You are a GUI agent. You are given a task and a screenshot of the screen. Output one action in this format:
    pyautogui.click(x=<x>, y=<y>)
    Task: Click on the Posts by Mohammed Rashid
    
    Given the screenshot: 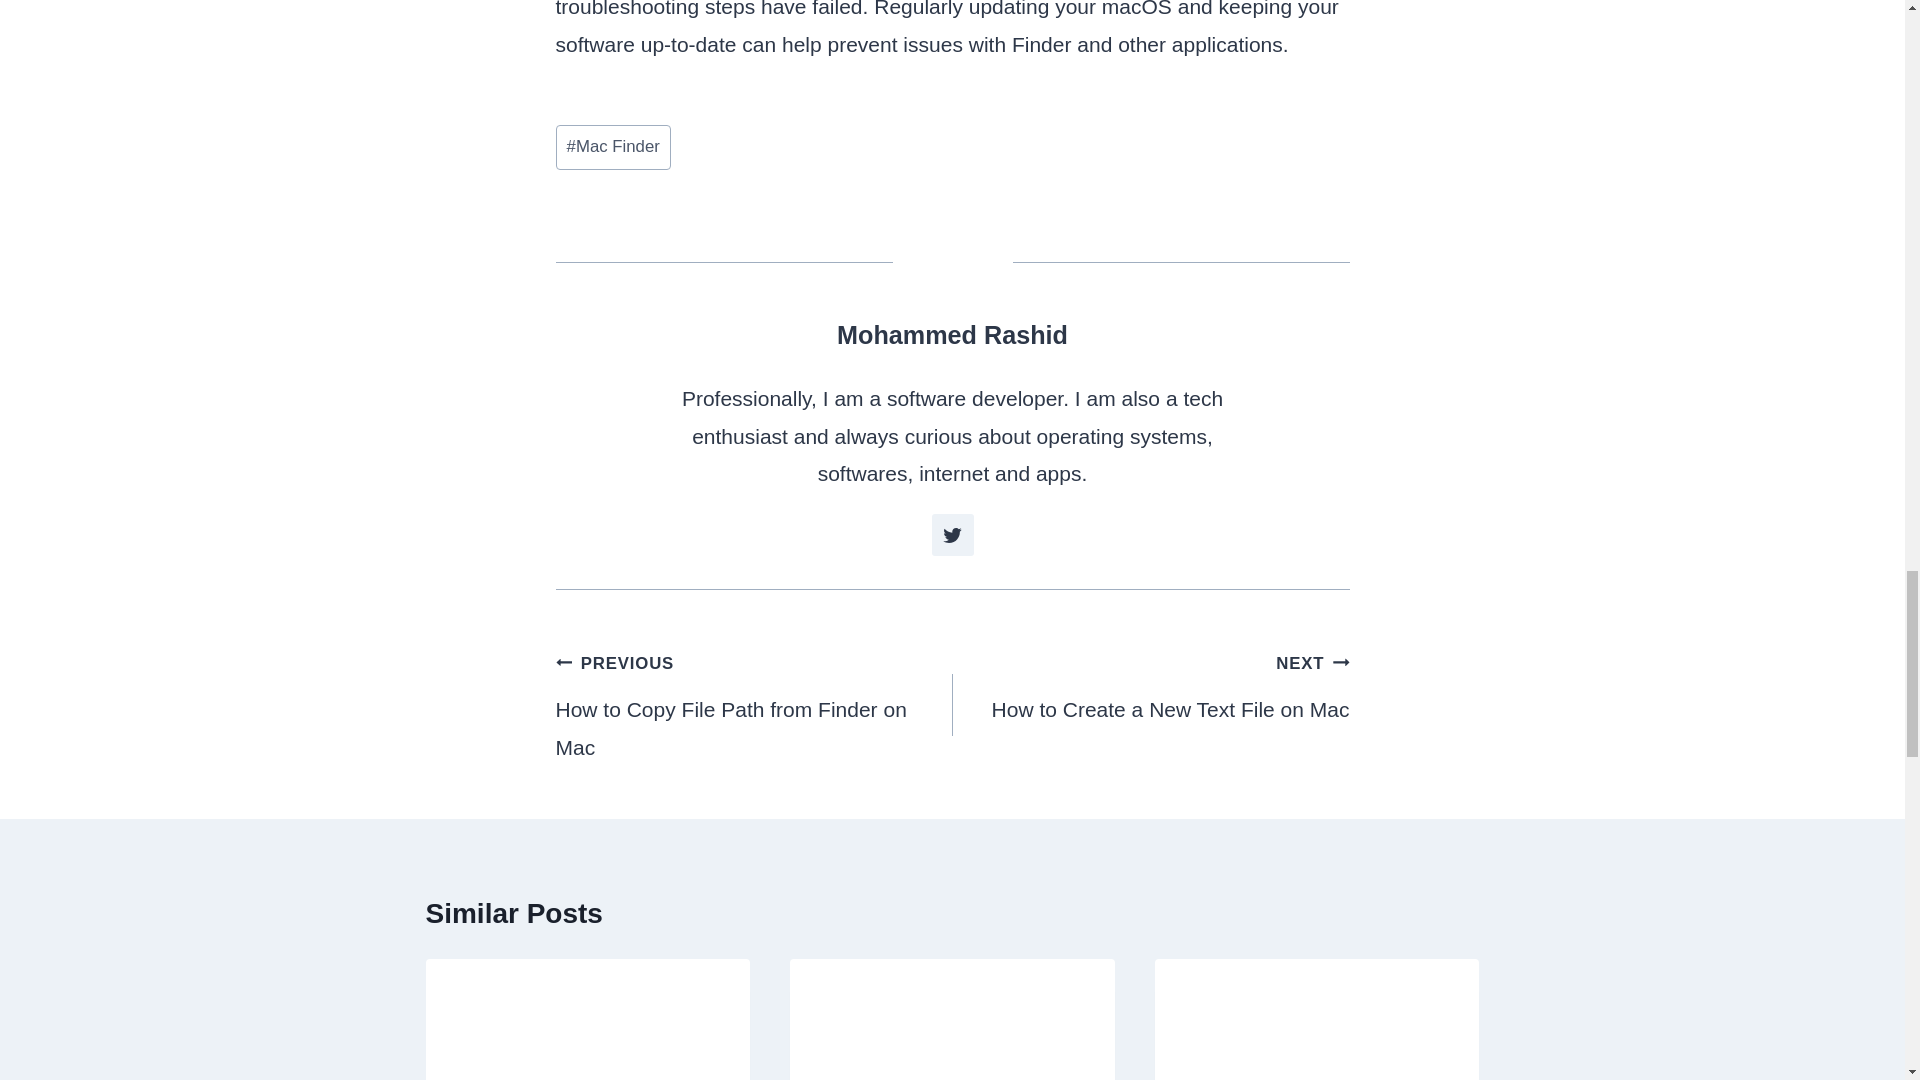 What is the action you would take?
    pyautogui.click(x=1150, y=686)
    